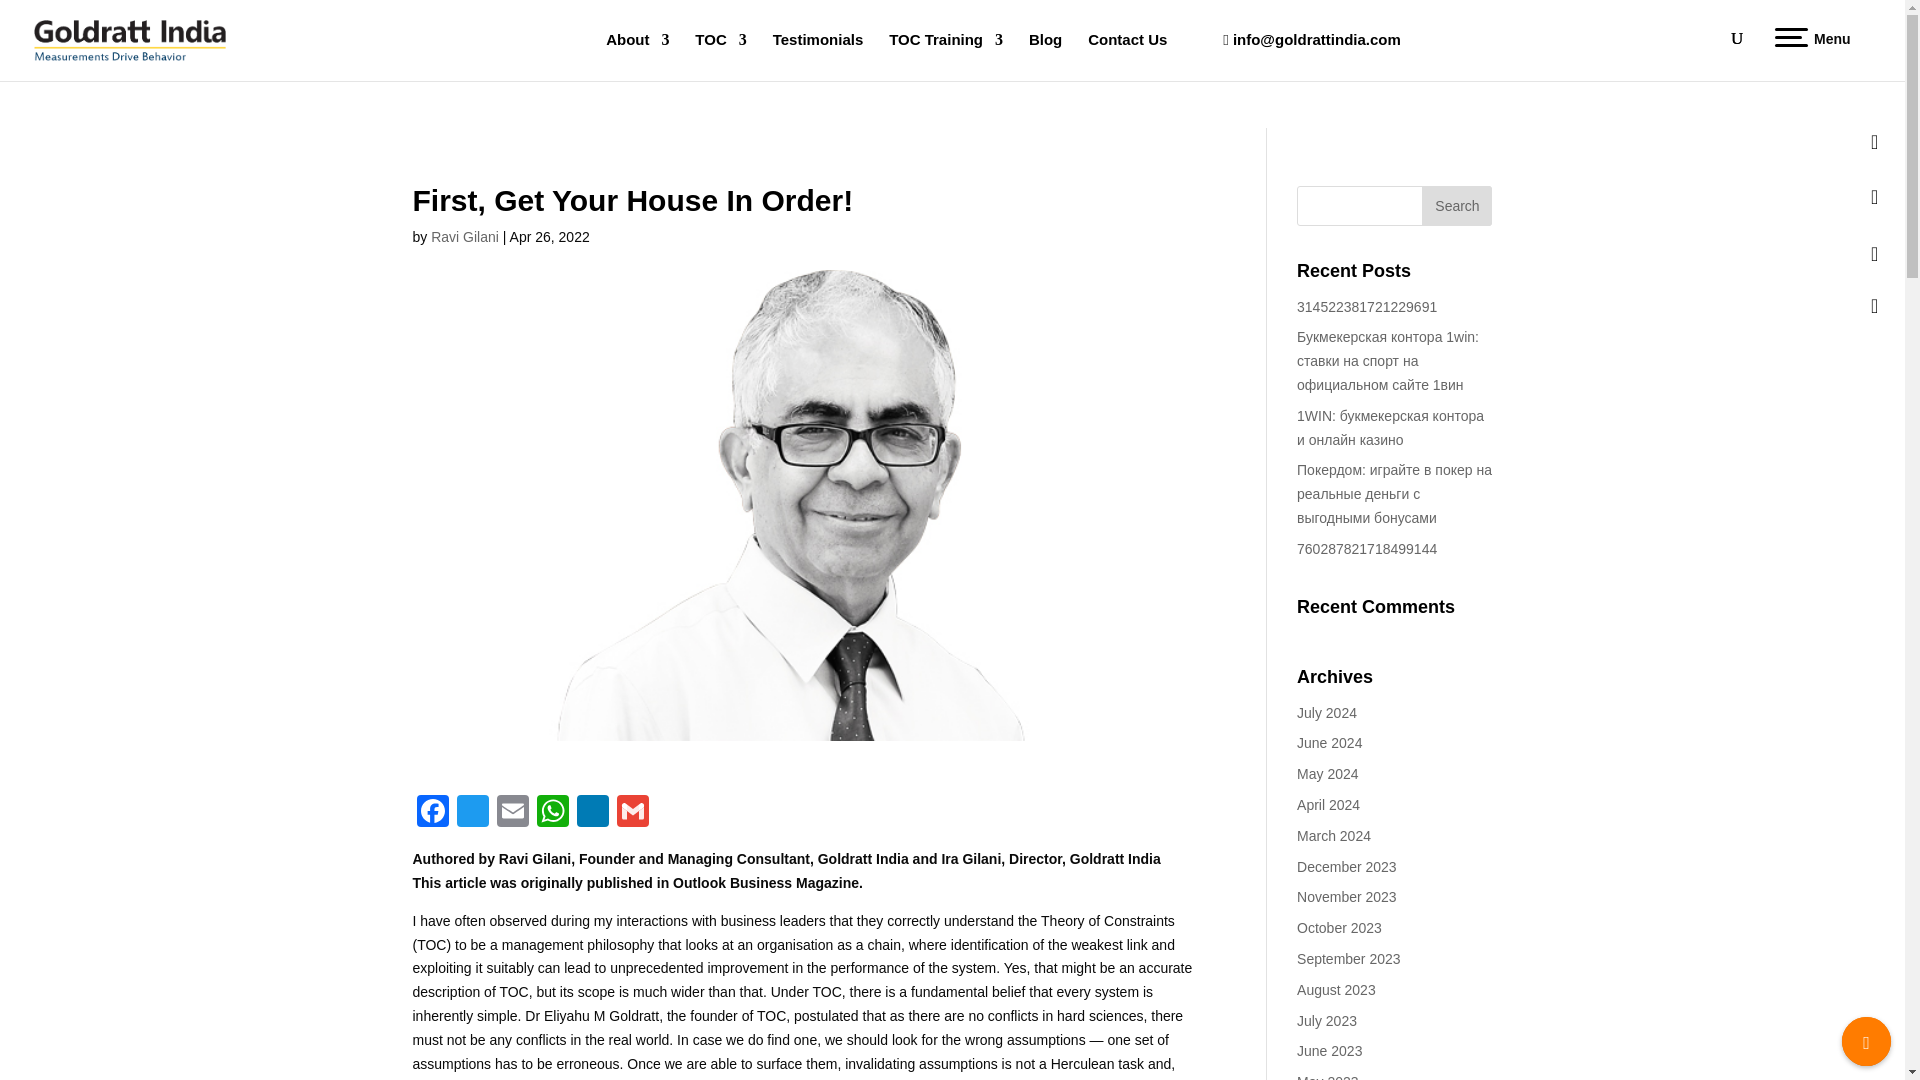 Image resolution: width=1920 pixels, height=1080 pixels. Describe the element at coordinates (552, 812) in the screenshot. I see `WhatsApp` at that location.